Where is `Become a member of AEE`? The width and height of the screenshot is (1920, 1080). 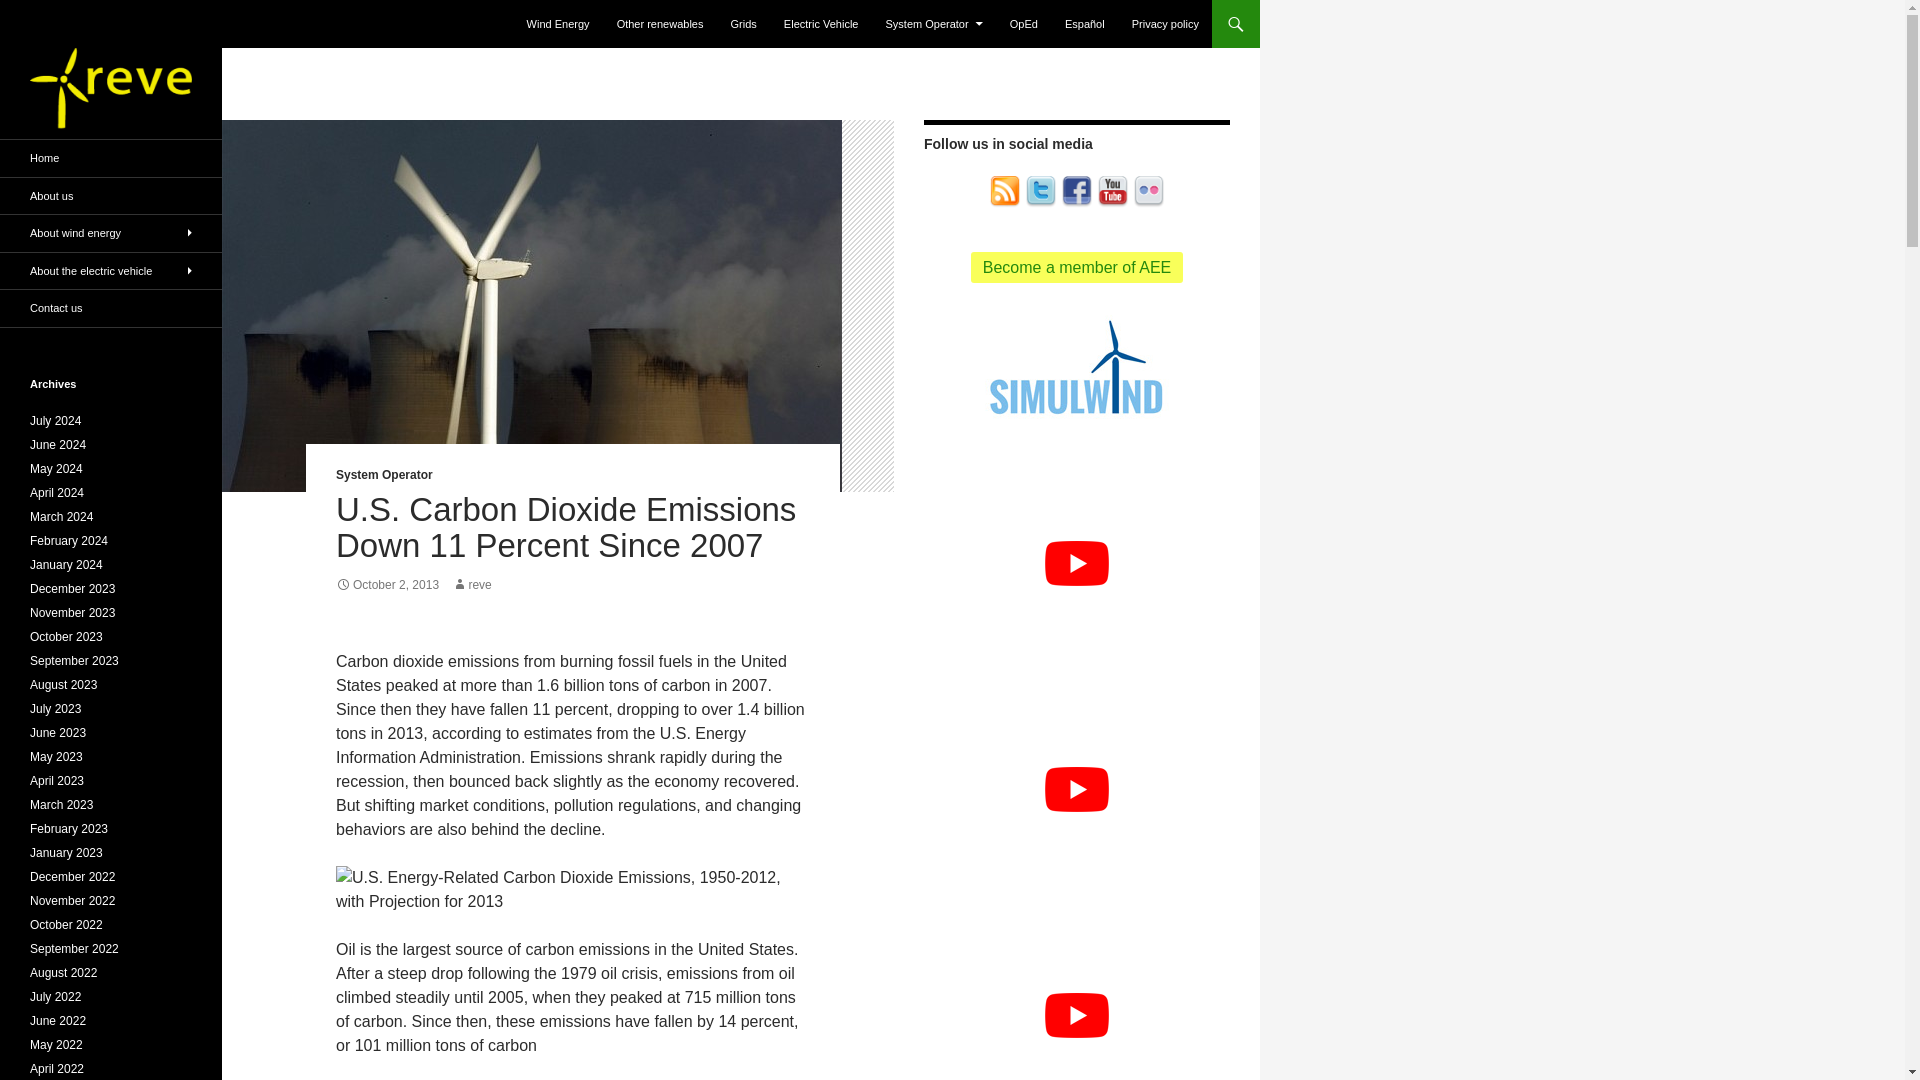
Become a member of AEE is located at coordinates (1078, 266).